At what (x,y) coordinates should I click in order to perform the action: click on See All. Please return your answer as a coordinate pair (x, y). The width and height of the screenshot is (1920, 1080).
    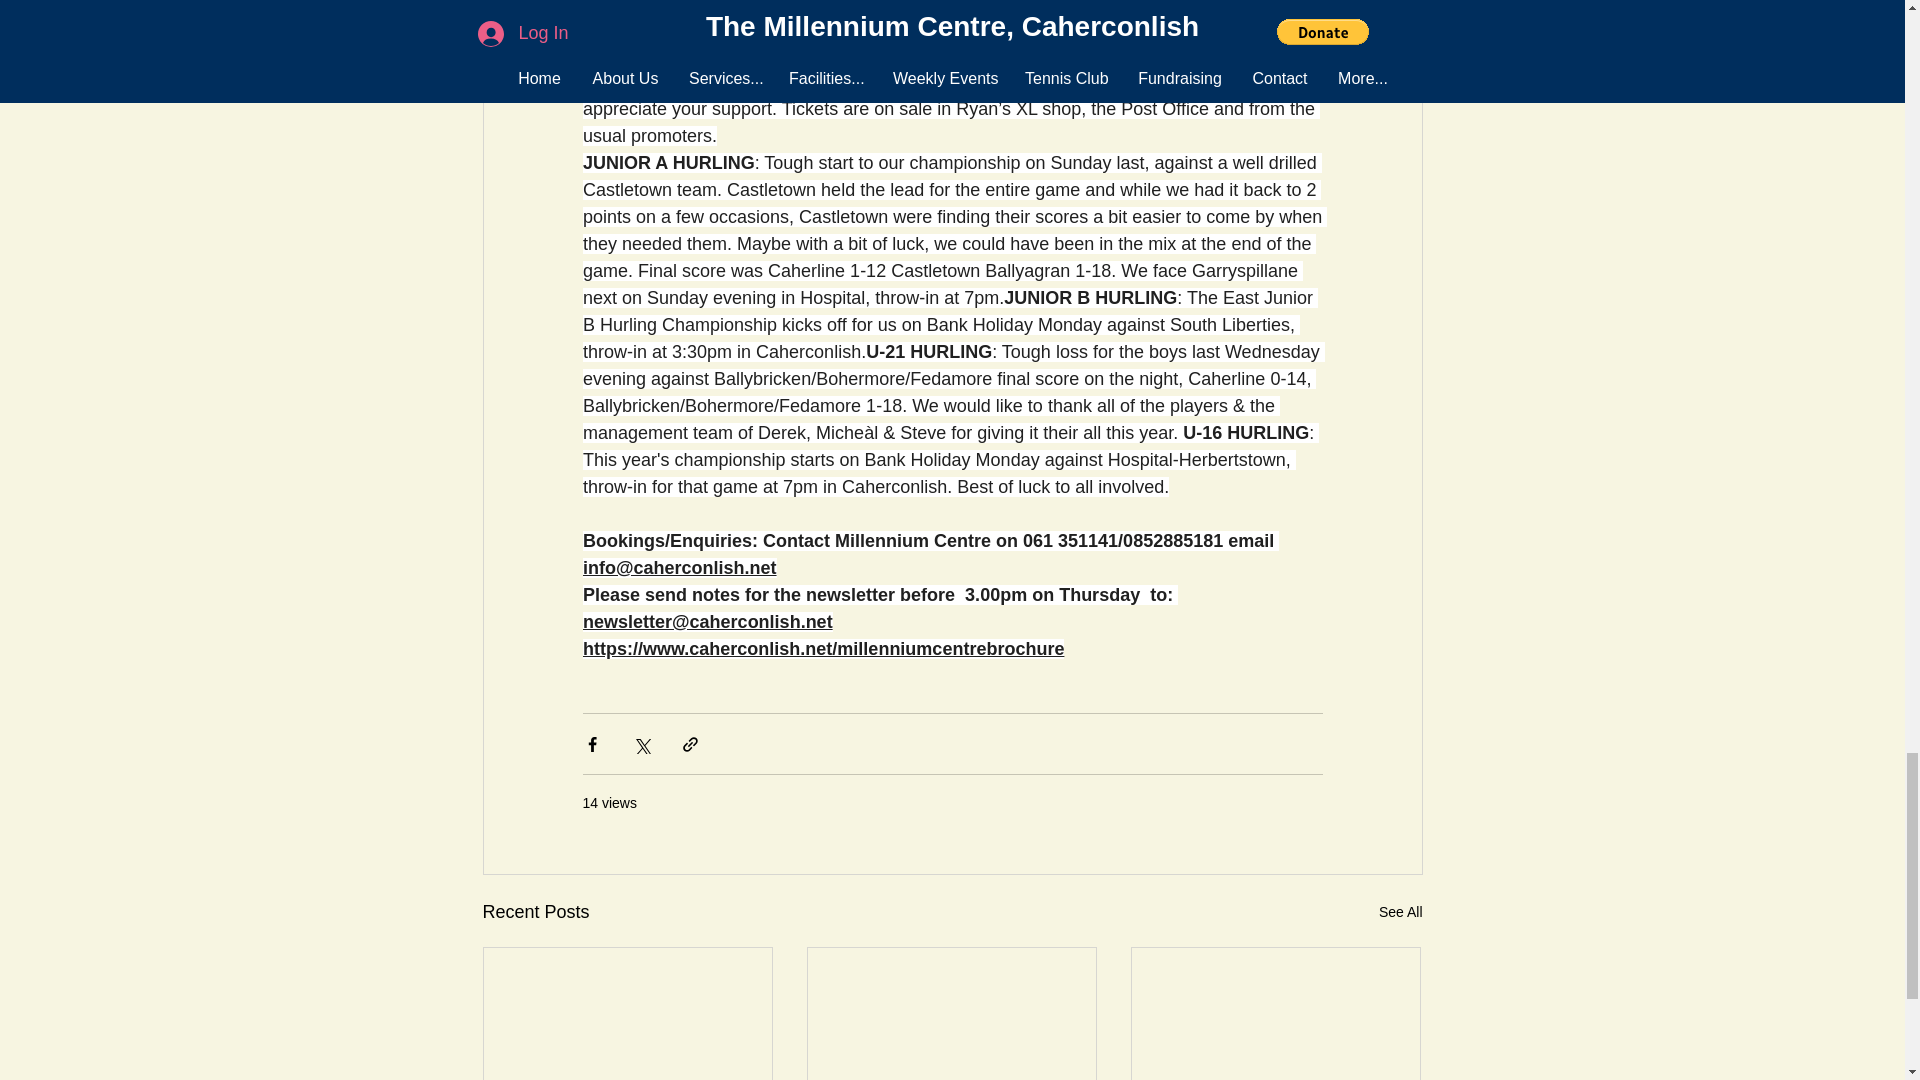
    Looking at the image, I should click on (1400, 912).